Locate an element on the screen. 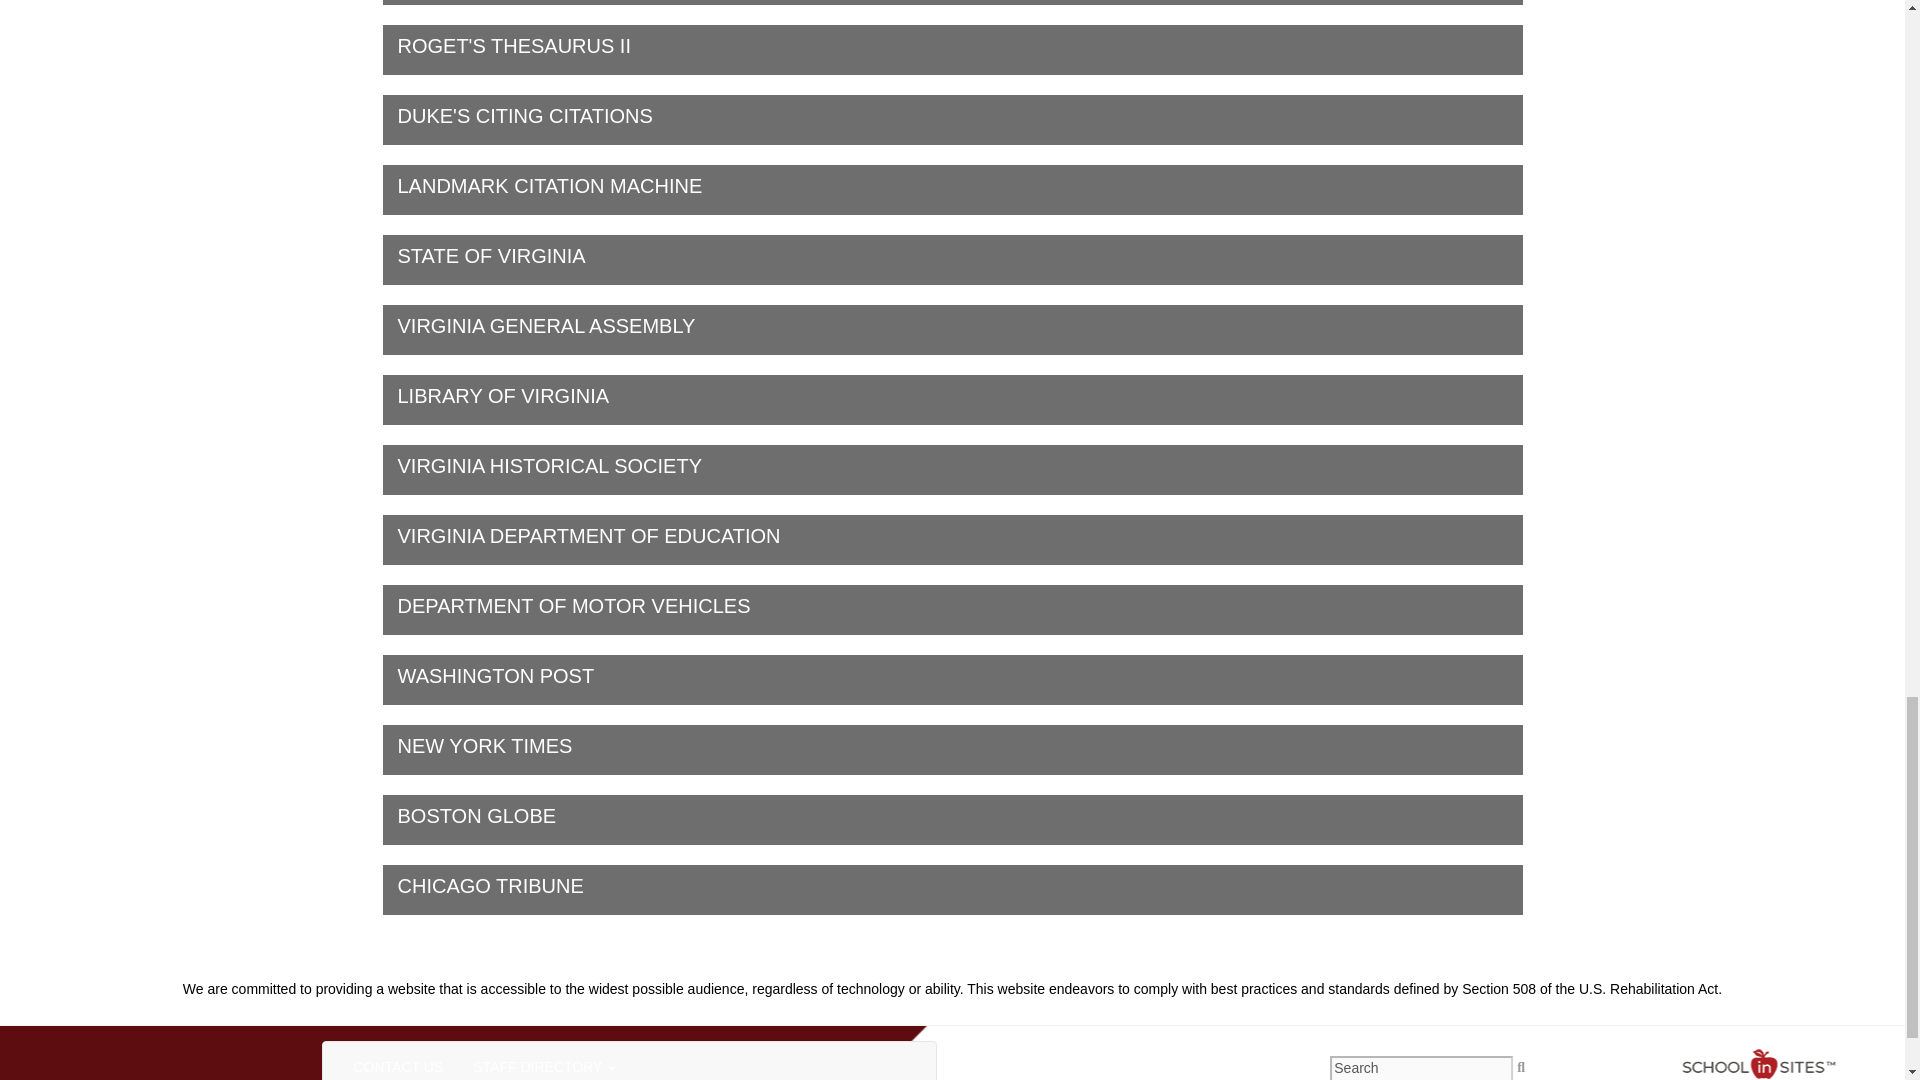 This screenshot has height=1080, width=1920. Library of Virginia is located at coordinates (952, 400).